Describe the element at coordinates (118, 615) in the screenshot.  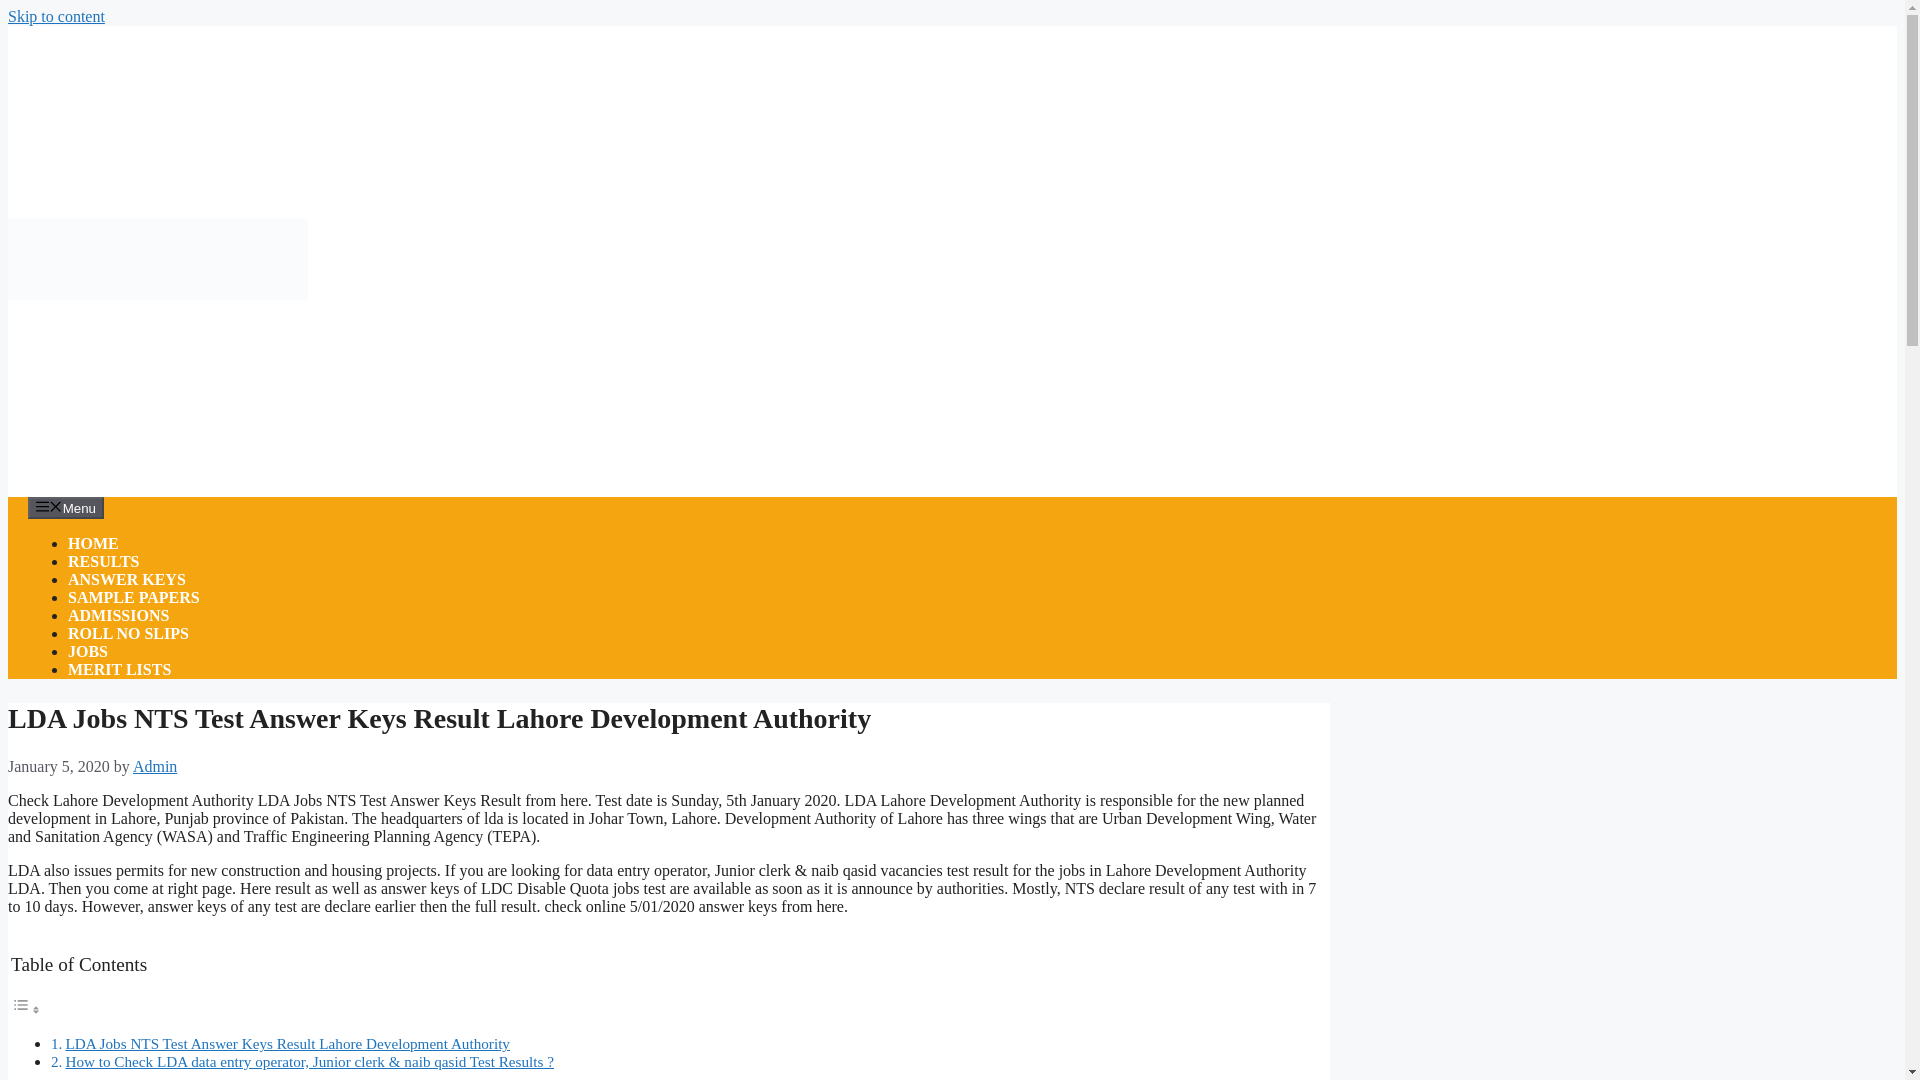
I see `ADMISSIONS` at that location.